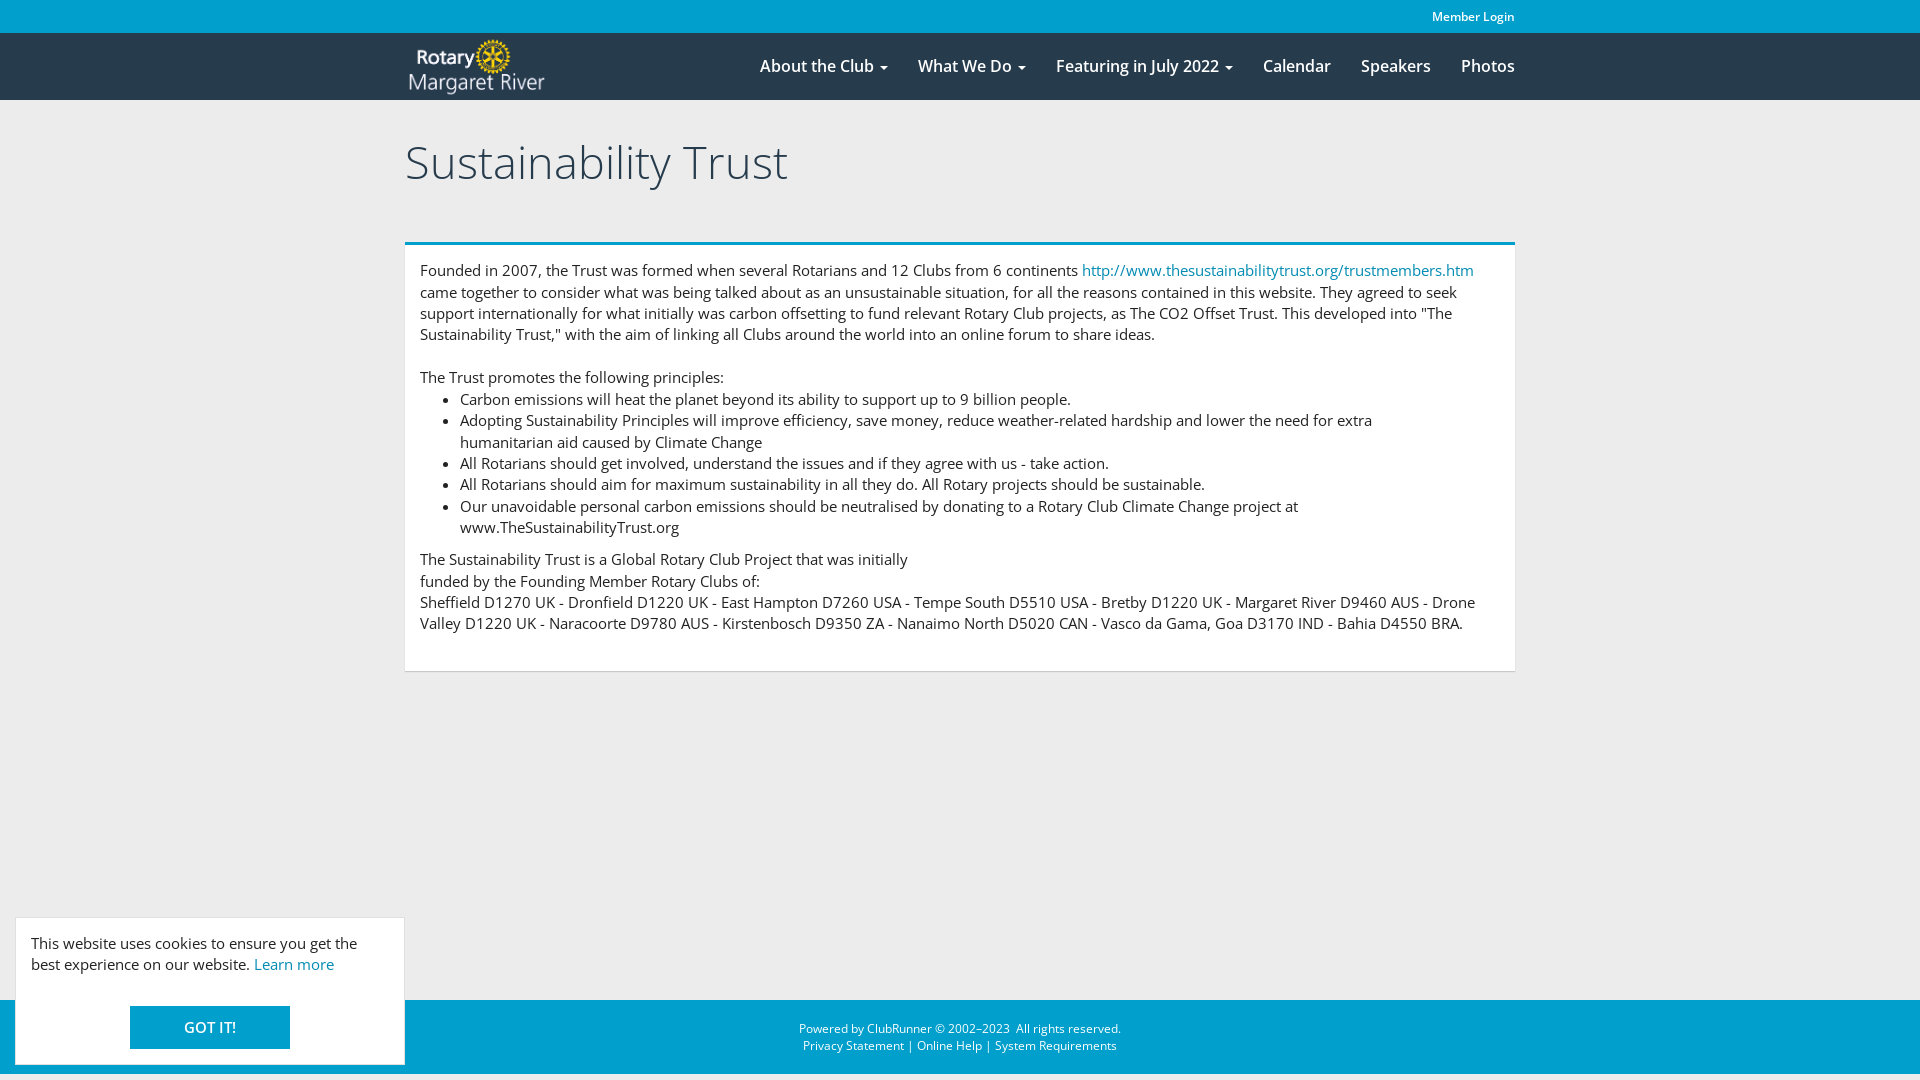 Image resolution: width=1920 pixels, height=1080 pixels. Describe the element at coordinates (1297, 67) in the screenshot. I see `Calendar` at that location.